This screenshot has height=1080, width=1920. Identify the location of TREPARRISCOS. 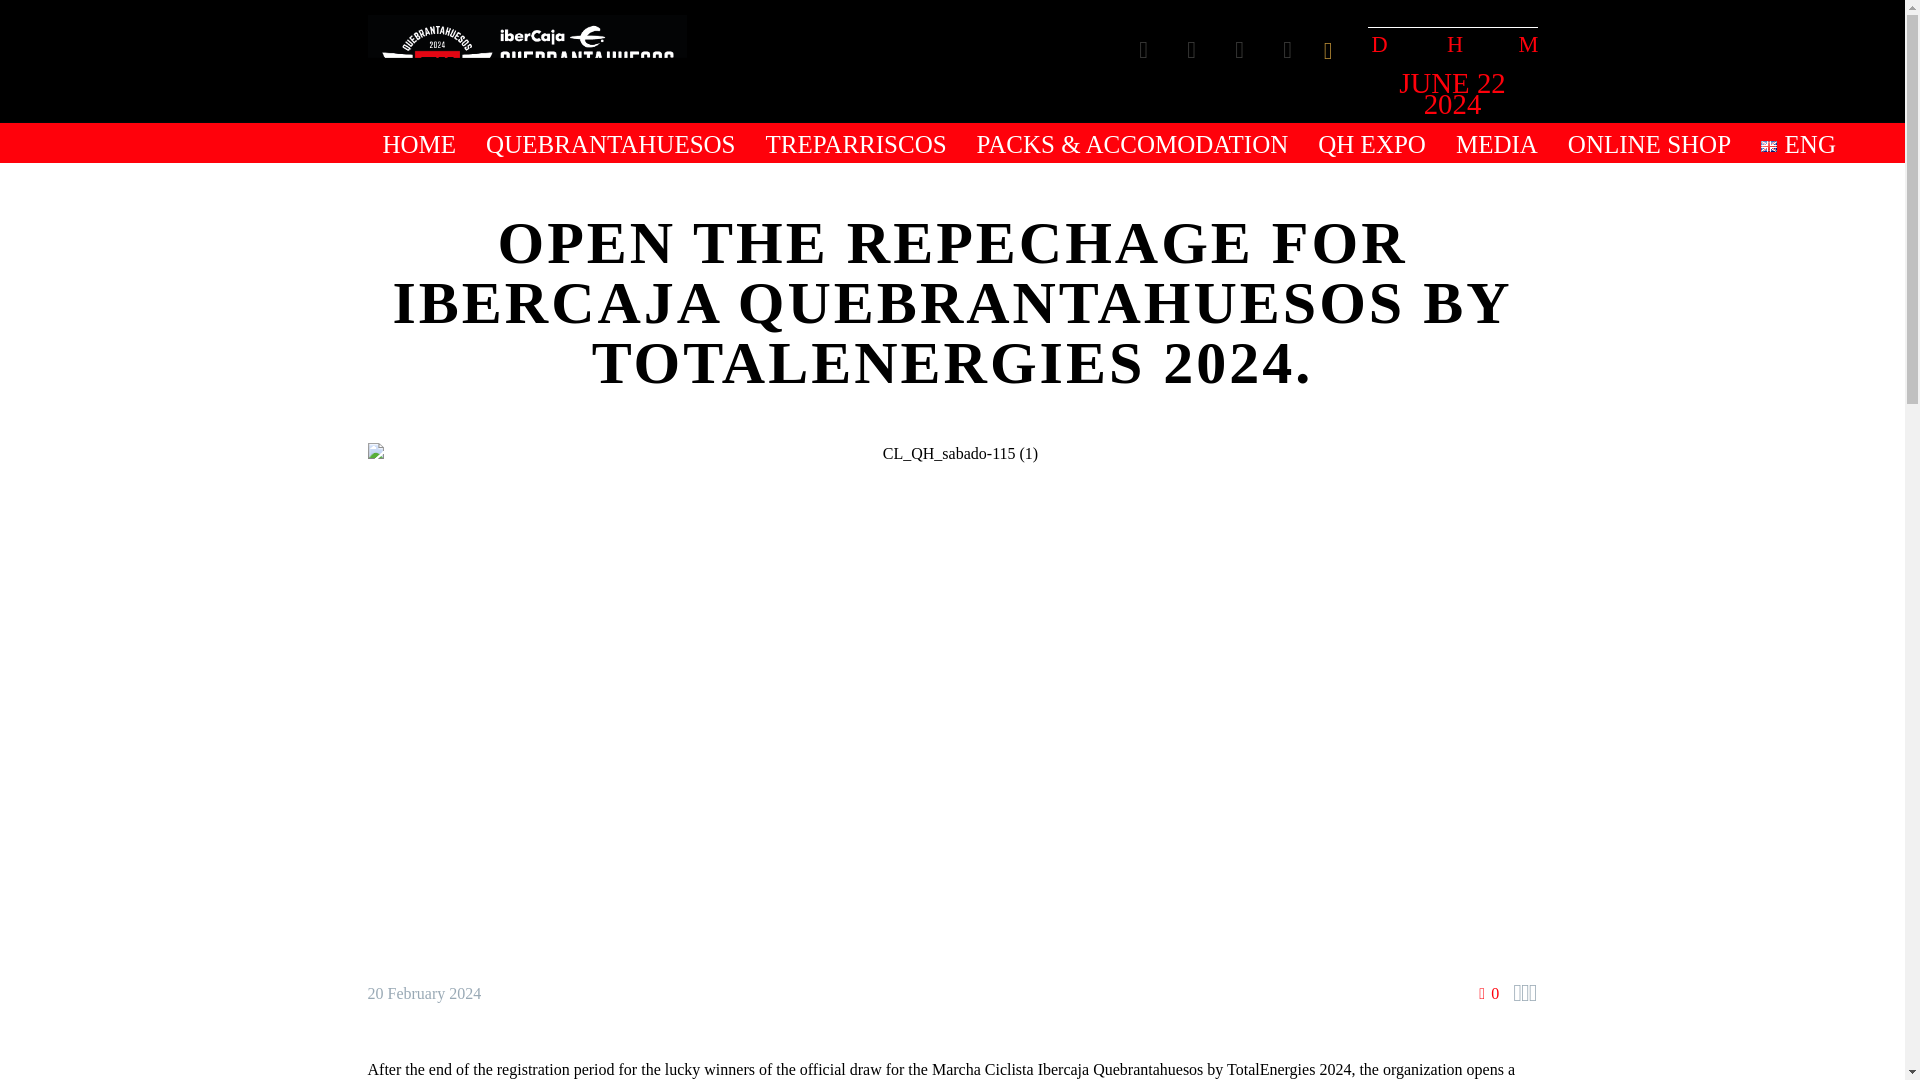
(856, 144).